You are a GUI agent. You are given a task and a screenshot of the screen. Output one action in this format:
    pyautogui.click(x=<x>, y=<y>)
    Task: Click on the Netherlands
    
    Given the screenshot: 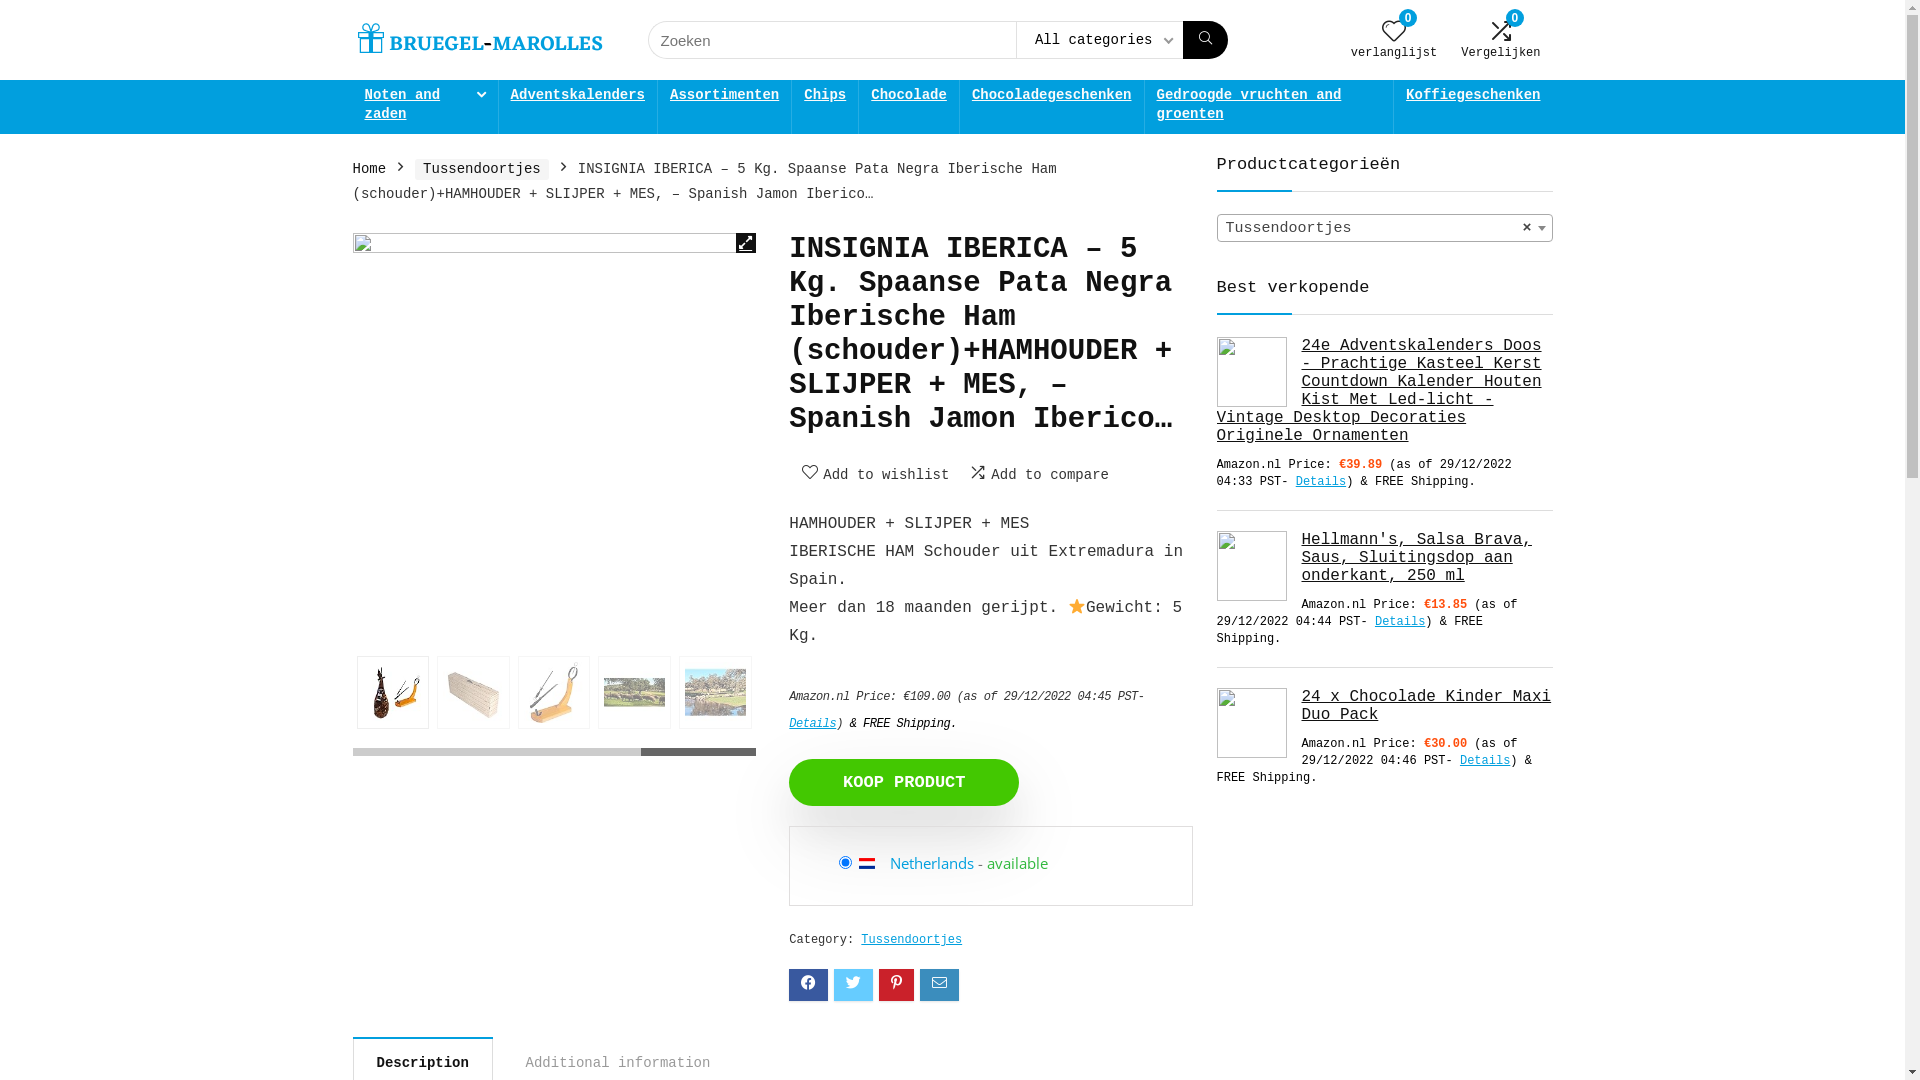 What is the action you would take?
    pyautogui.click(x=874, y=863)
    